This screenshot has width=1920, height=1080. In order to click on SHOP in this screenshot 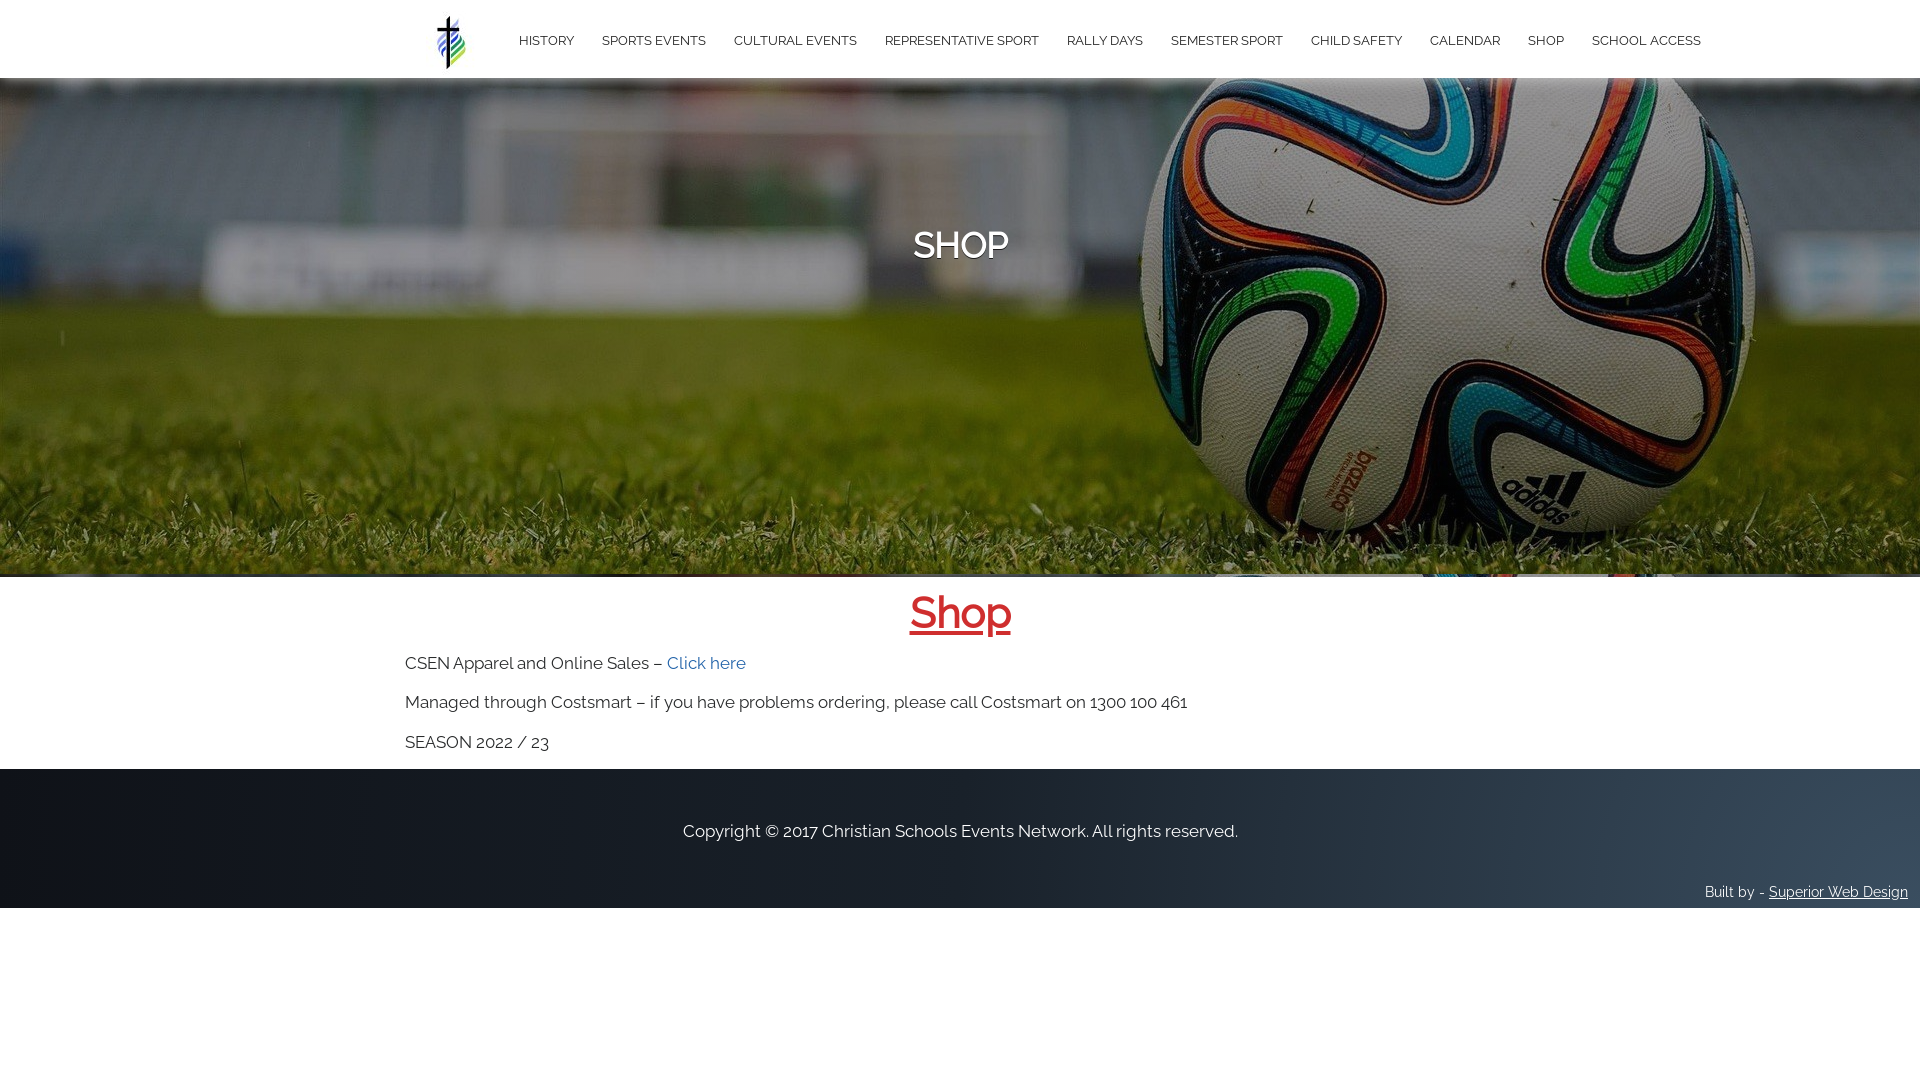, I will do `click(1546, 40)`.